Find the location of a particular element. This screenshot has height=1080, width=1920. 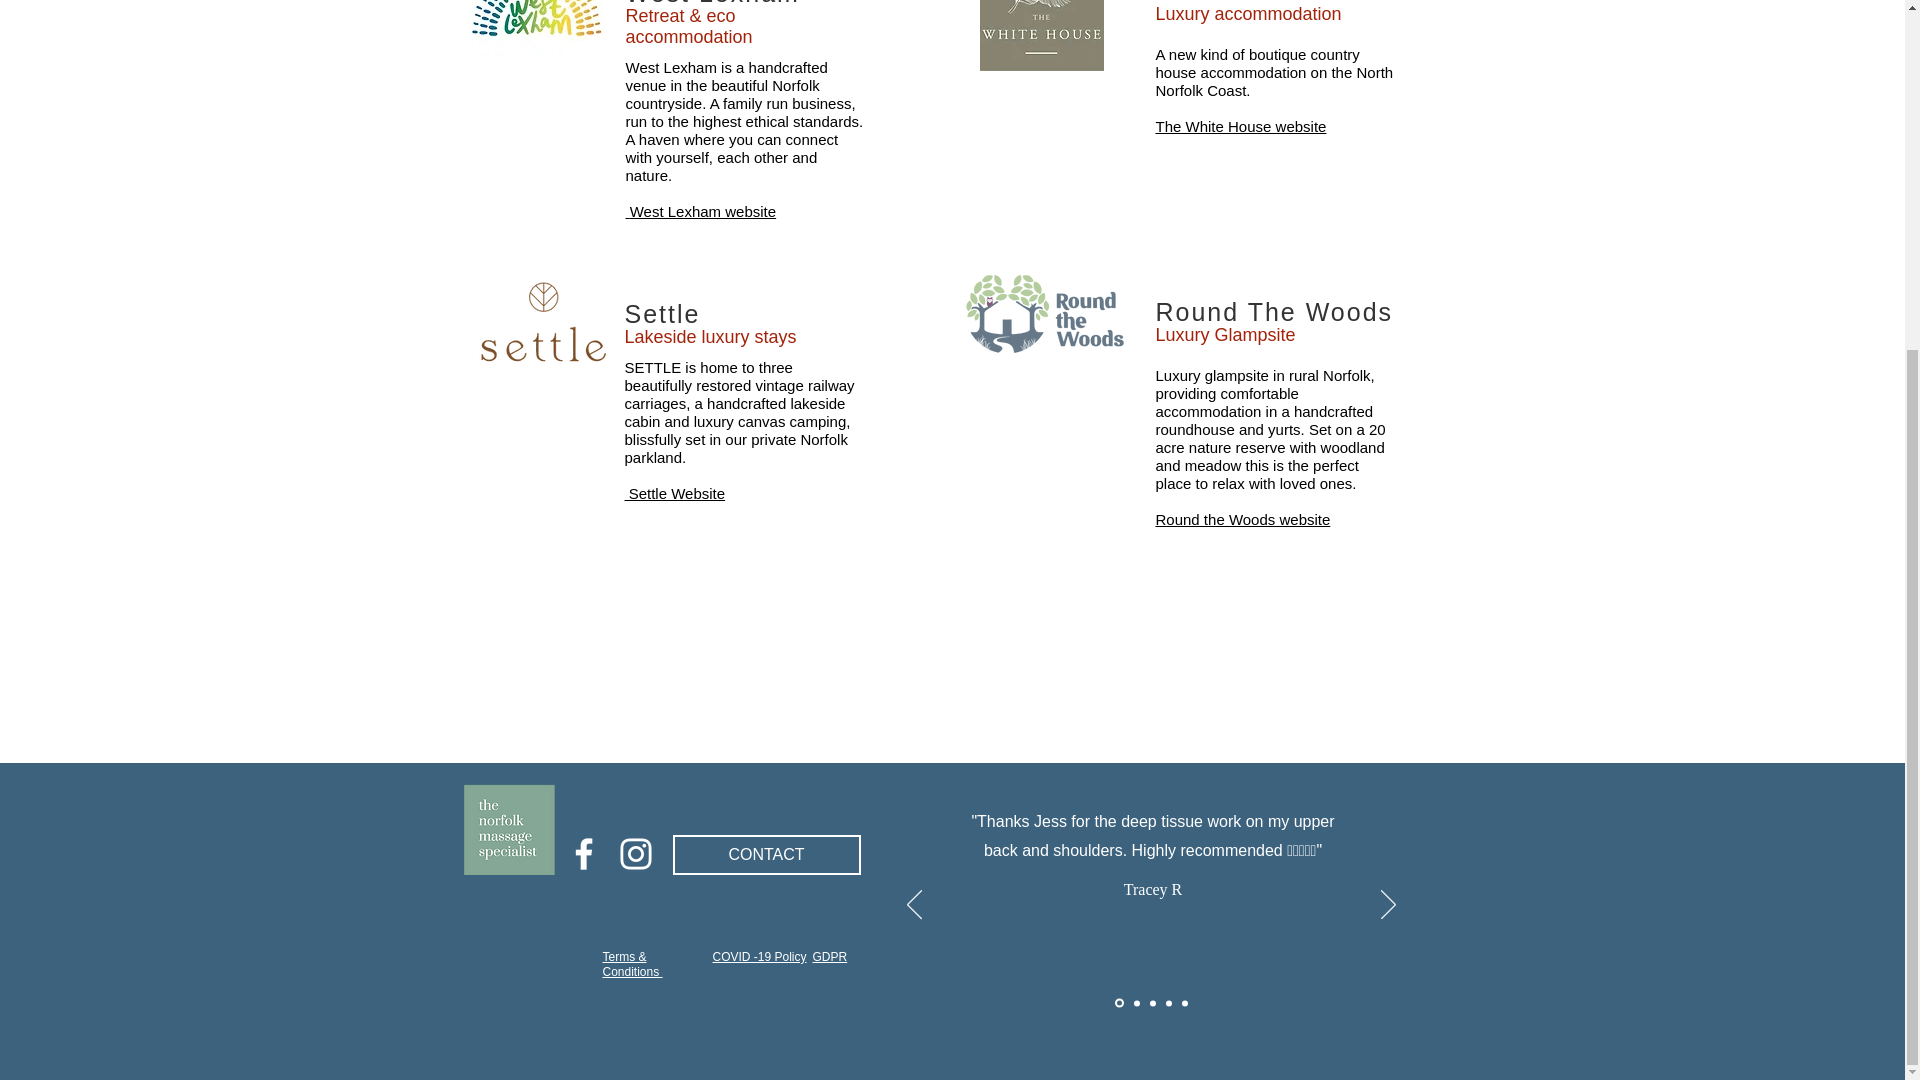

COVID -19 Policy is located at coordinates (759, 957).